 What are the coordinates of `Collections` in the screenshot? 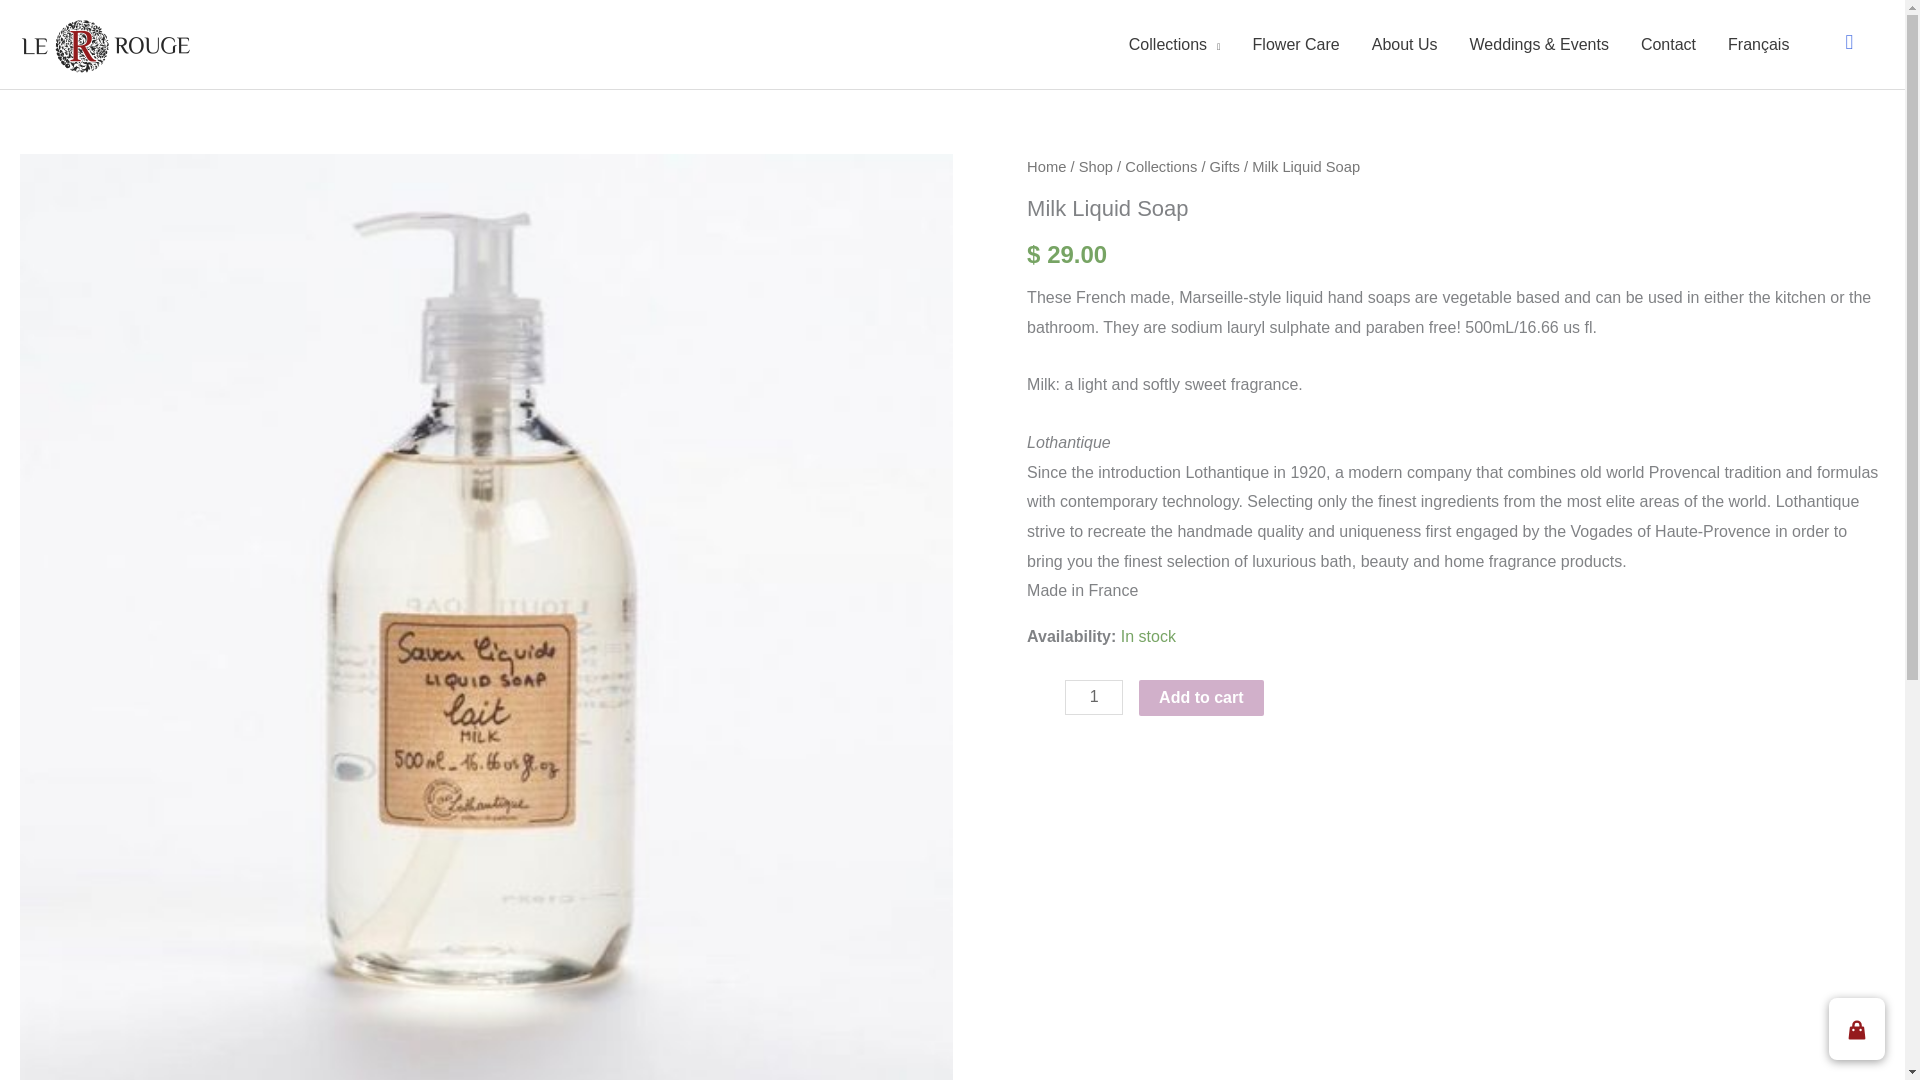 It's located at (1160, 166).